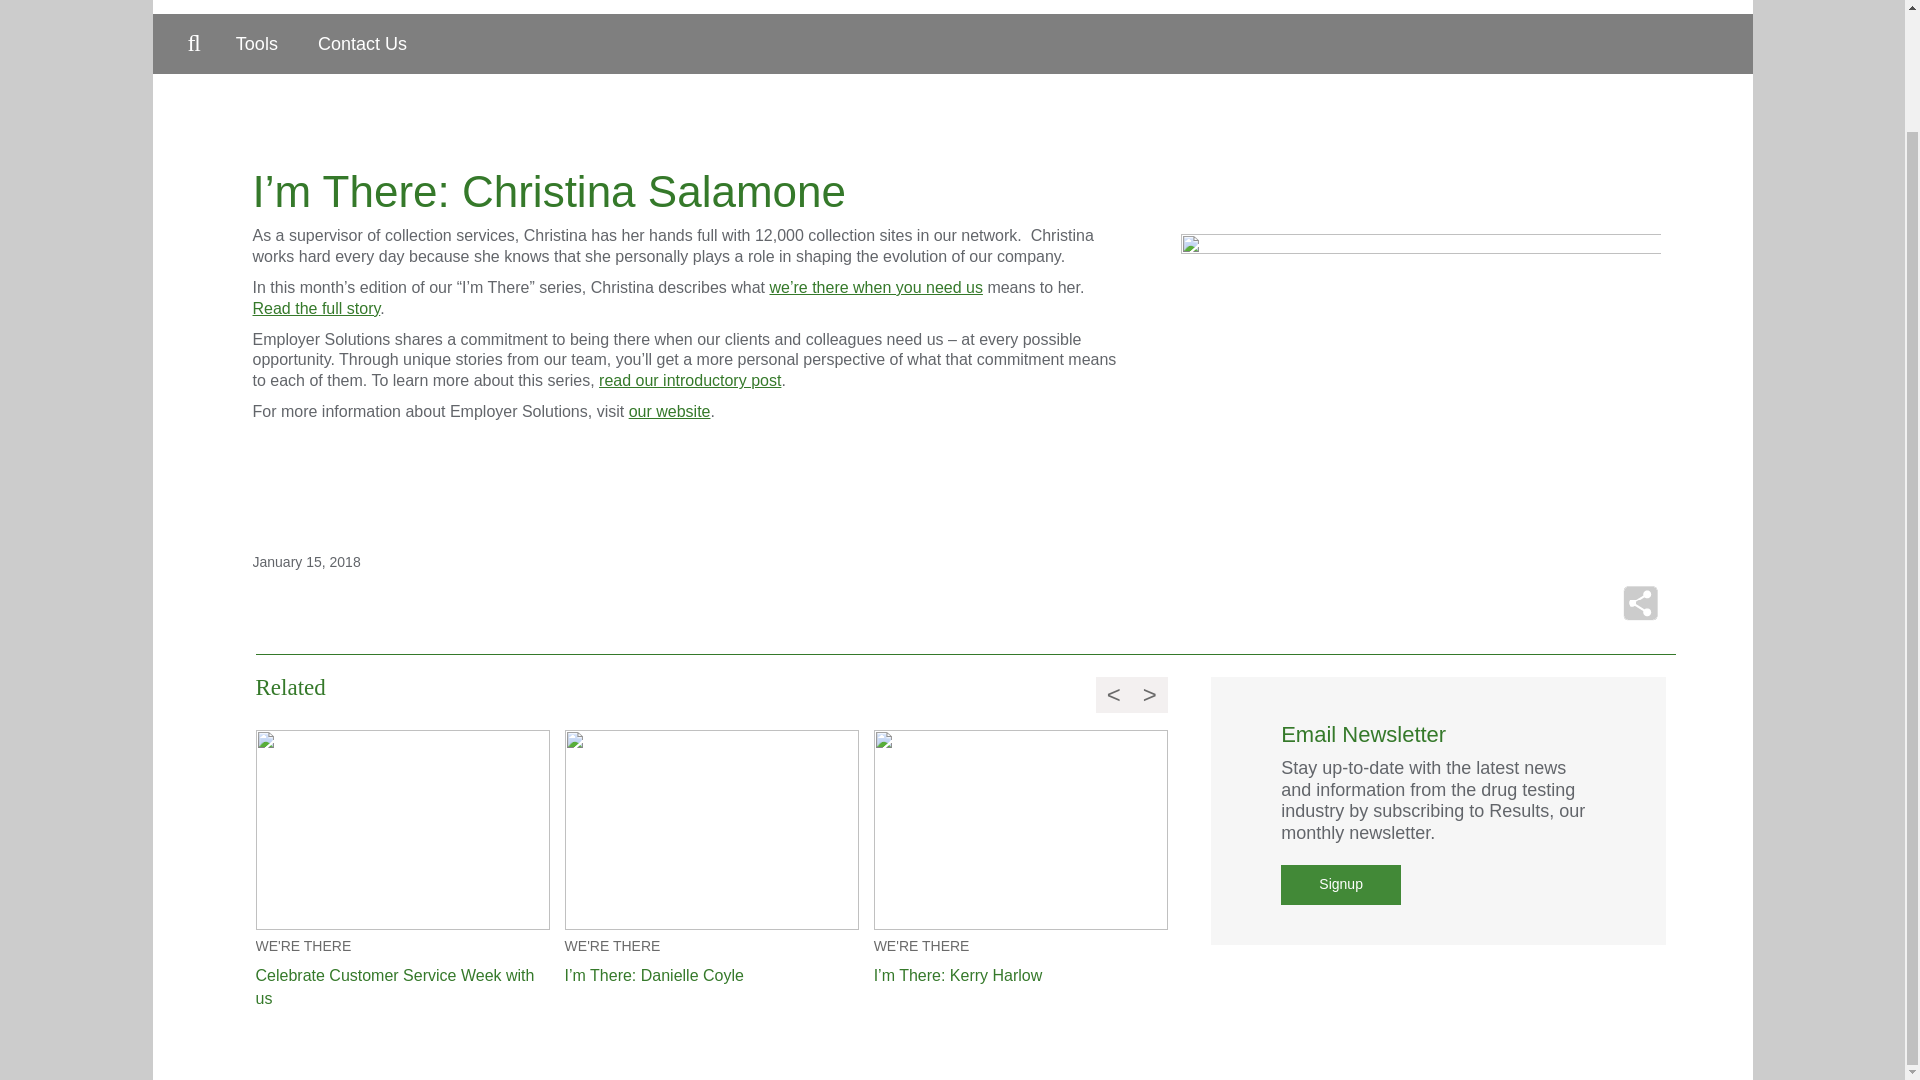 Image resolution: width=1920 pixels, height=1080 pixels. Describe the element at coordinates (362, 44) in the screenshot. I see `Contact Us` at that location.